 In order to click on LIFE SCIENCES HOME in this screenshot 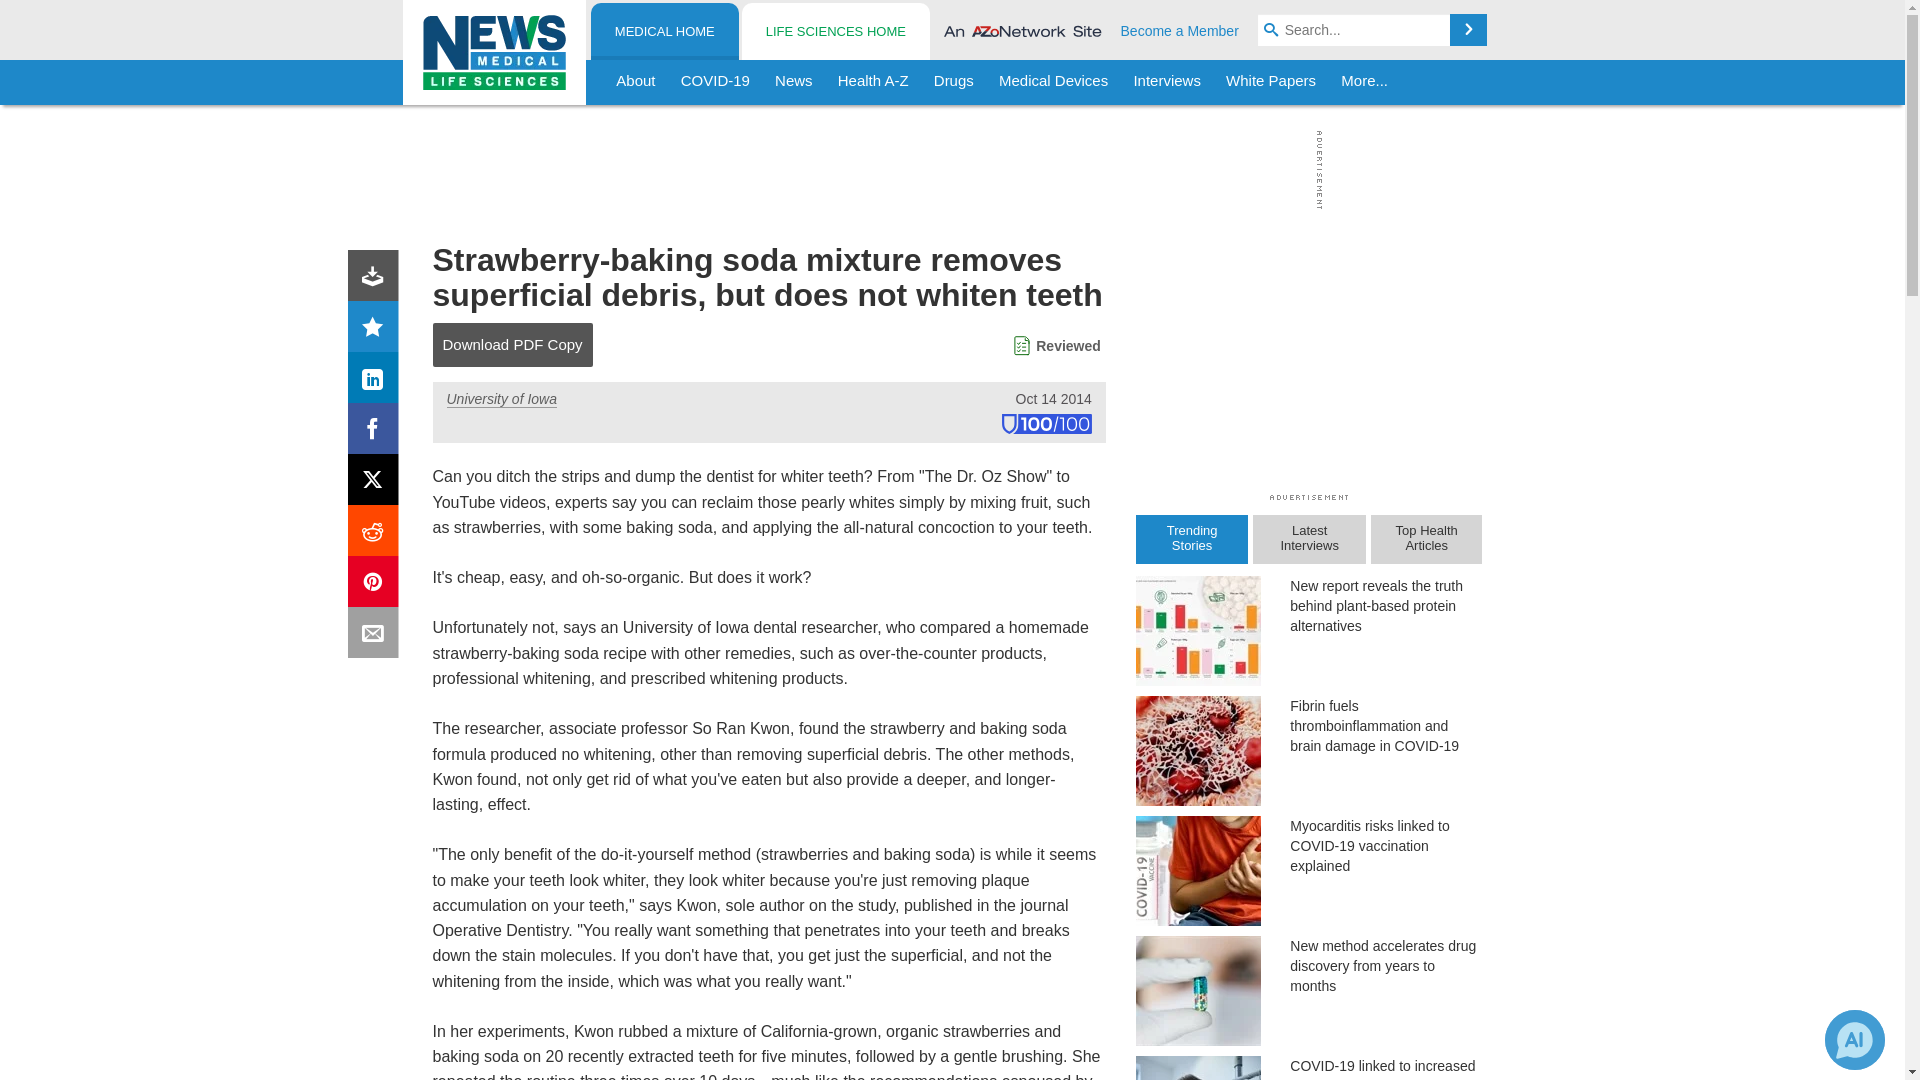, I will do `click(835, 32)`.